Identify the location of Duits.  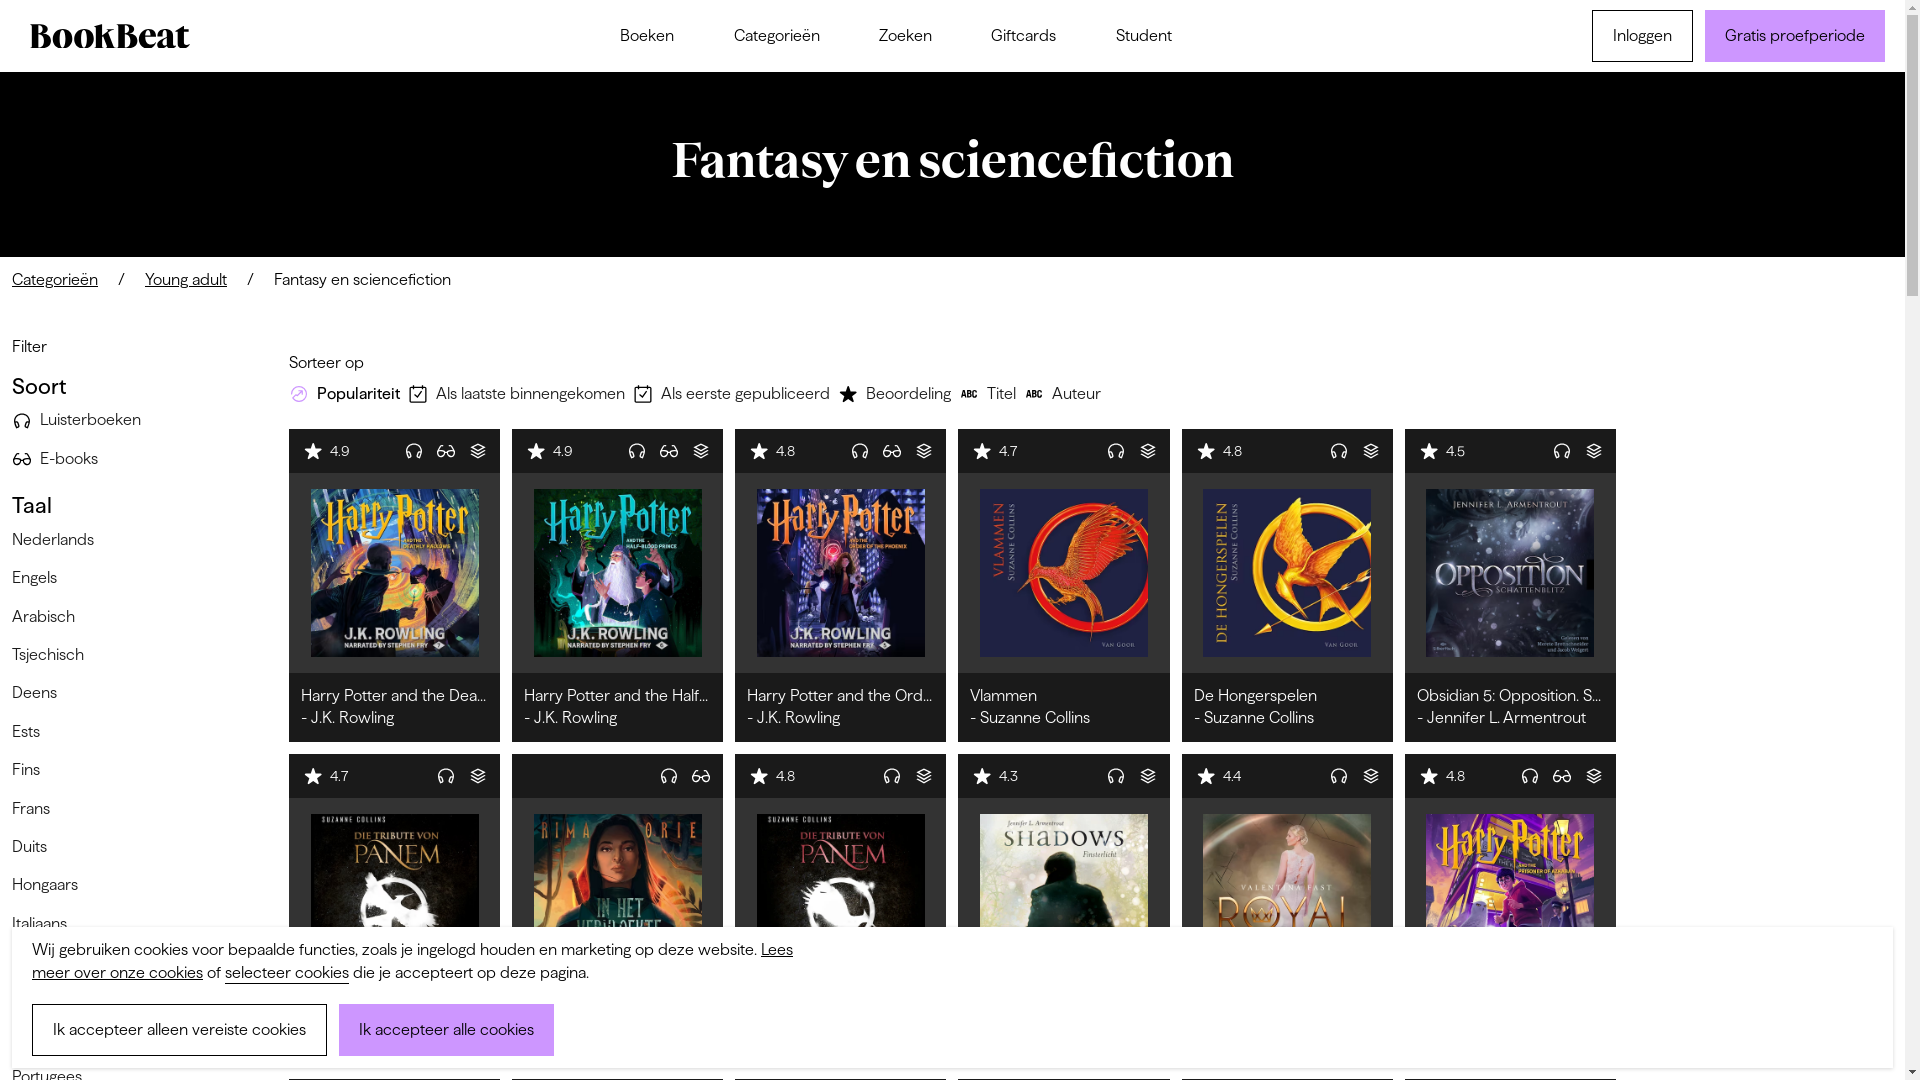
(34, 847).